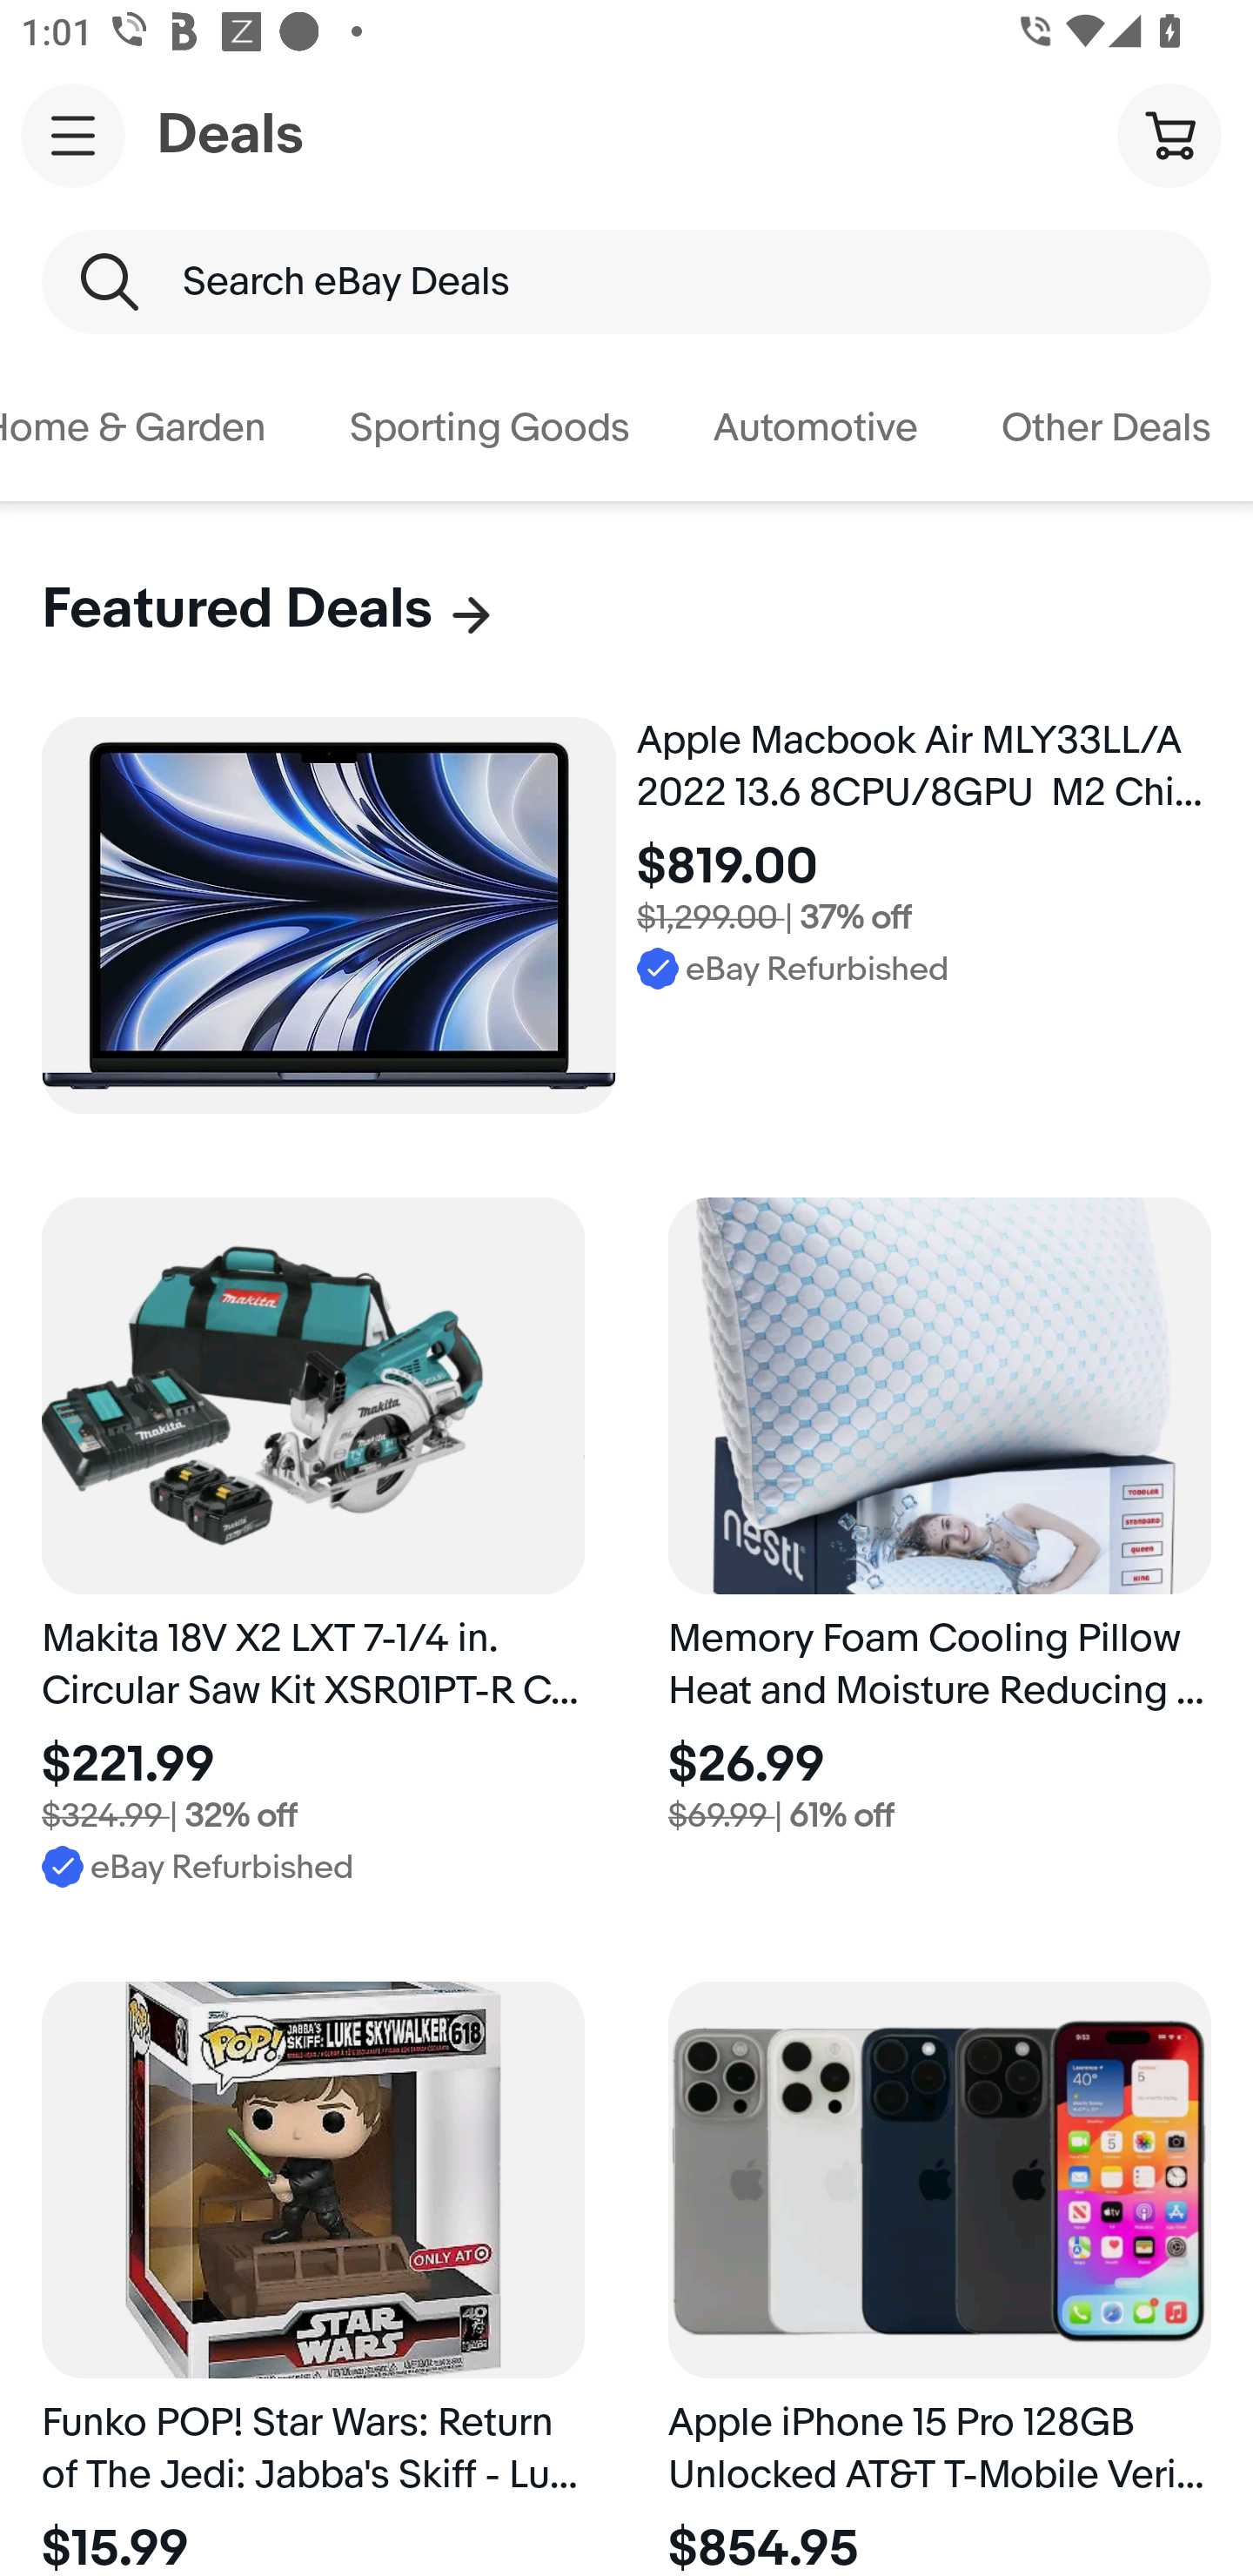  I want to click on Automotive. Button. 6 of 7. Automotive, so click(815, 428).